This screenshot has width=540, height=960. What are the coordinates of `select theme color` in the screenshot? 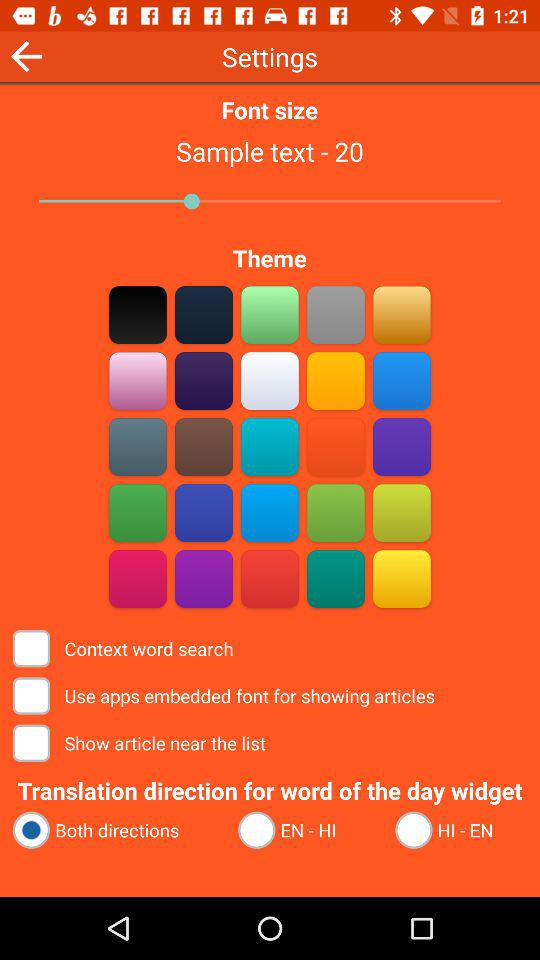 It's located at (138, 446).